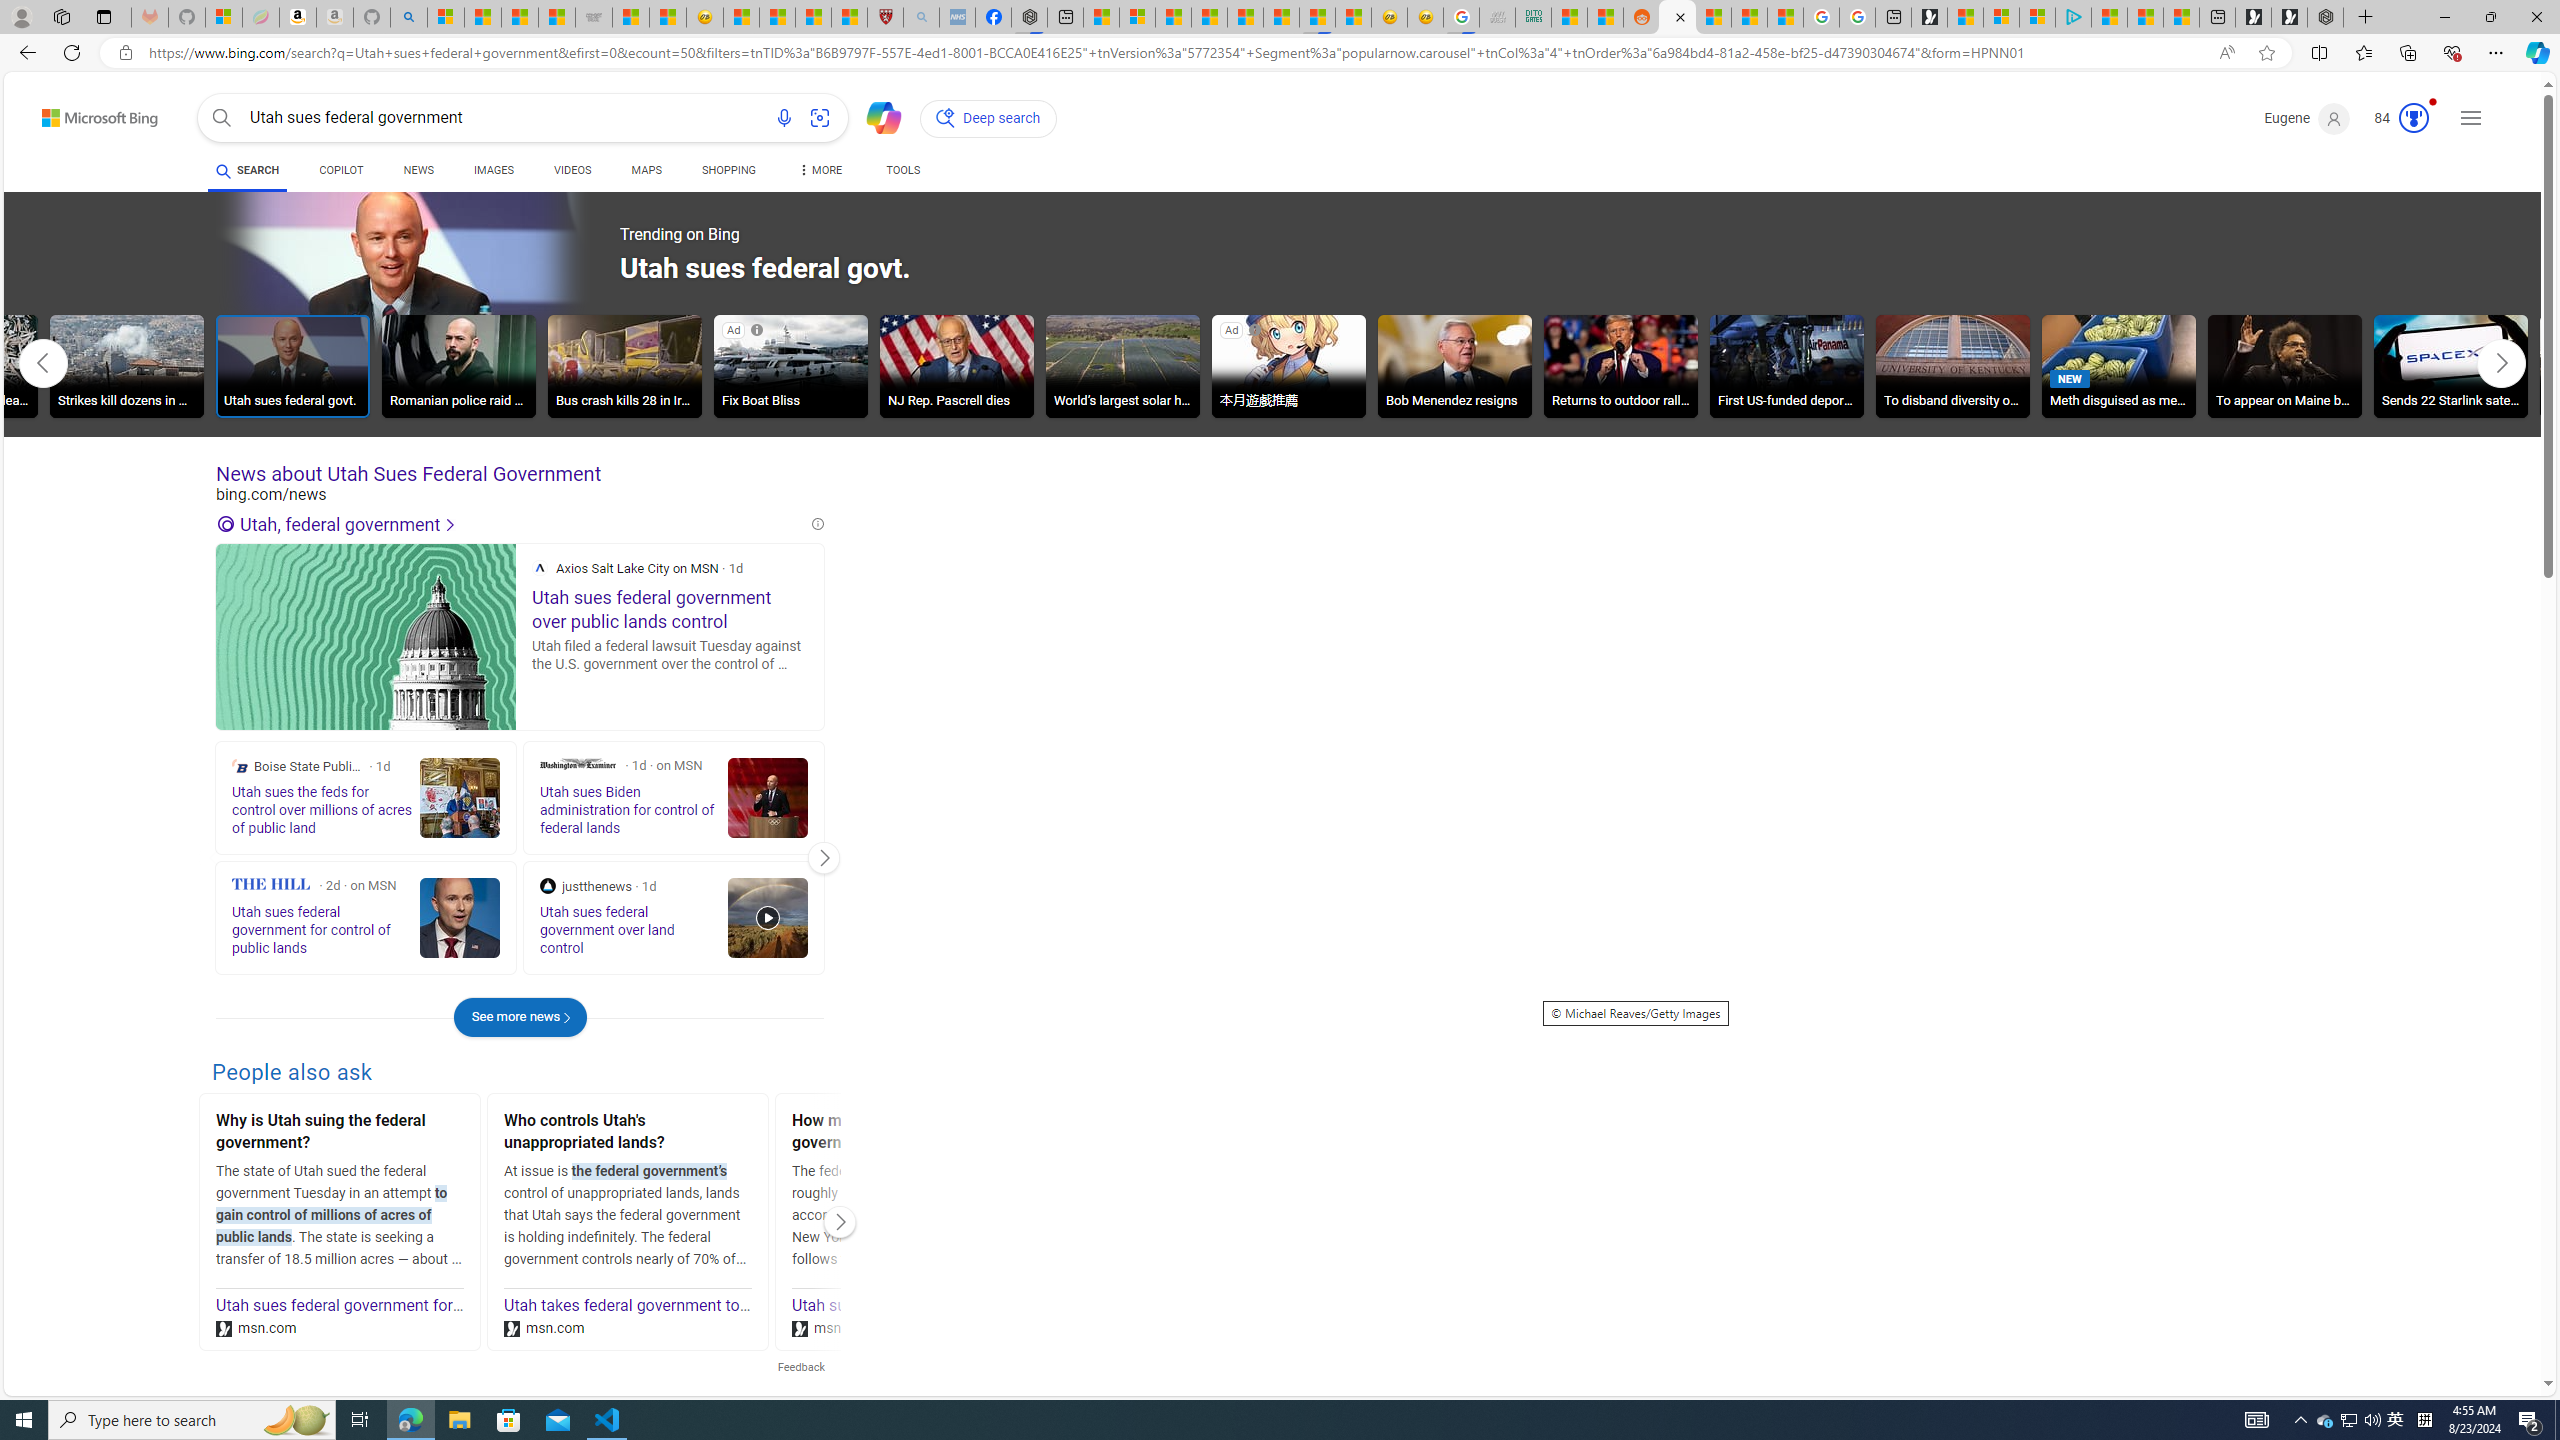 The height and width of the screenshot is (1440, 2560). What do you see at coordinates (998, 1306) in the screenshot?
I see `Utah sues Biden administration for control of federal lands` at bounding box center [998, 1306].